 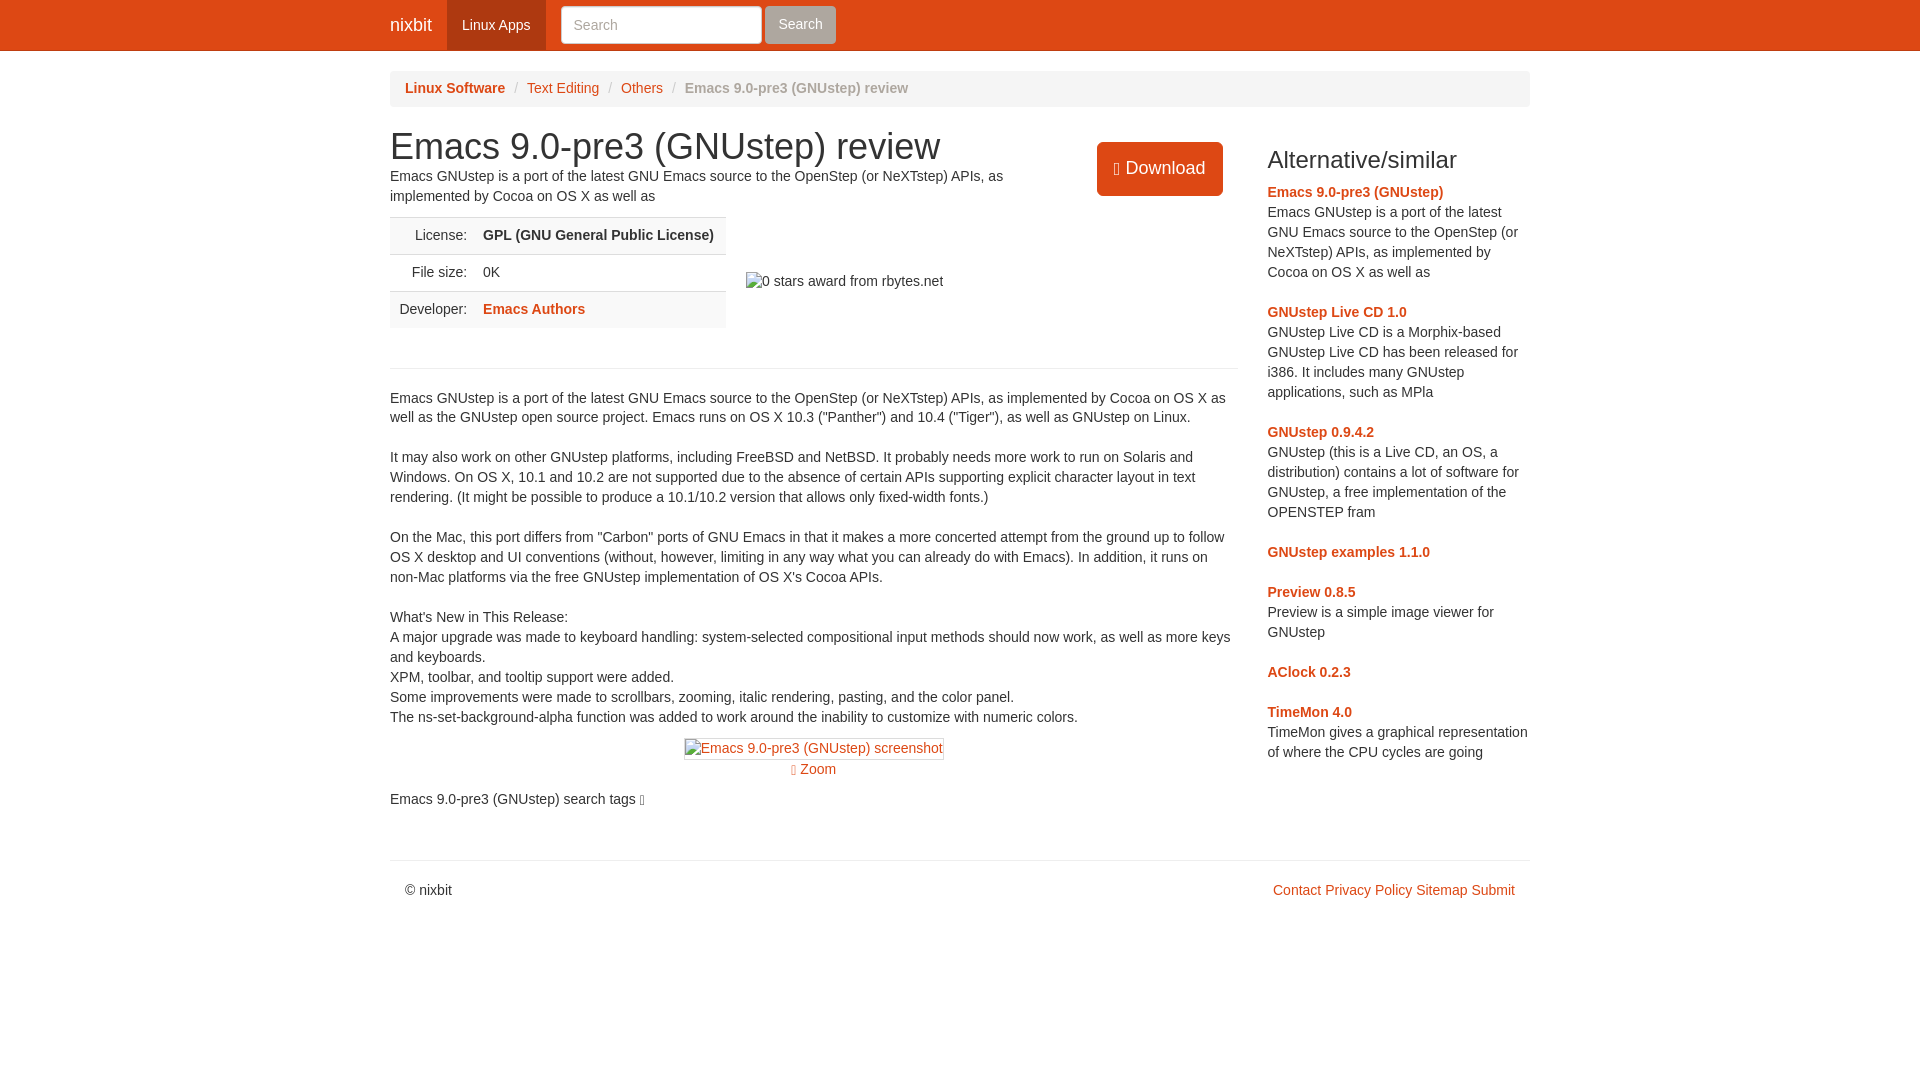 What do you see at coordinates (641, 88) in the screenshot?
I see `Others` at bounding box center [641, 88].